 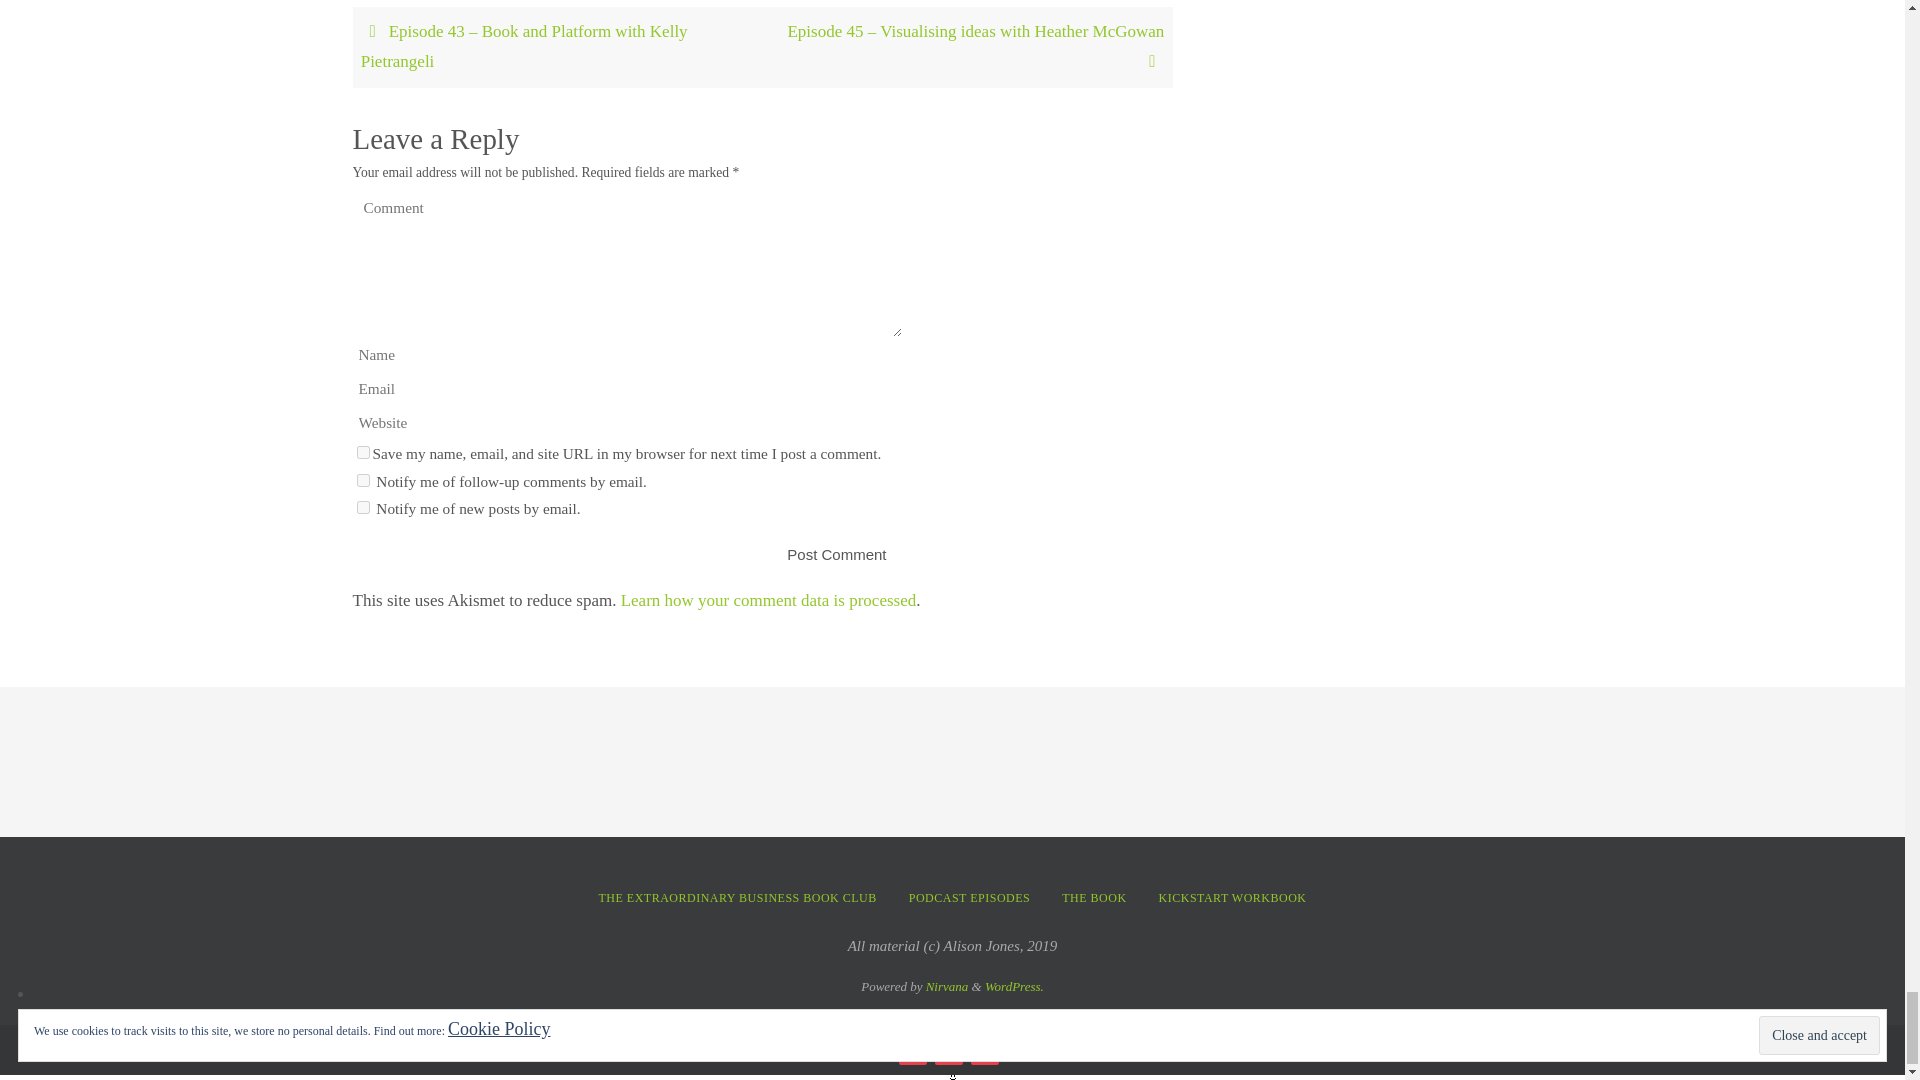 What do you see at coordinates (768, 600) in the screenshot?
I see `Learn how your comment data is processed` at bounding box center [768, 600].